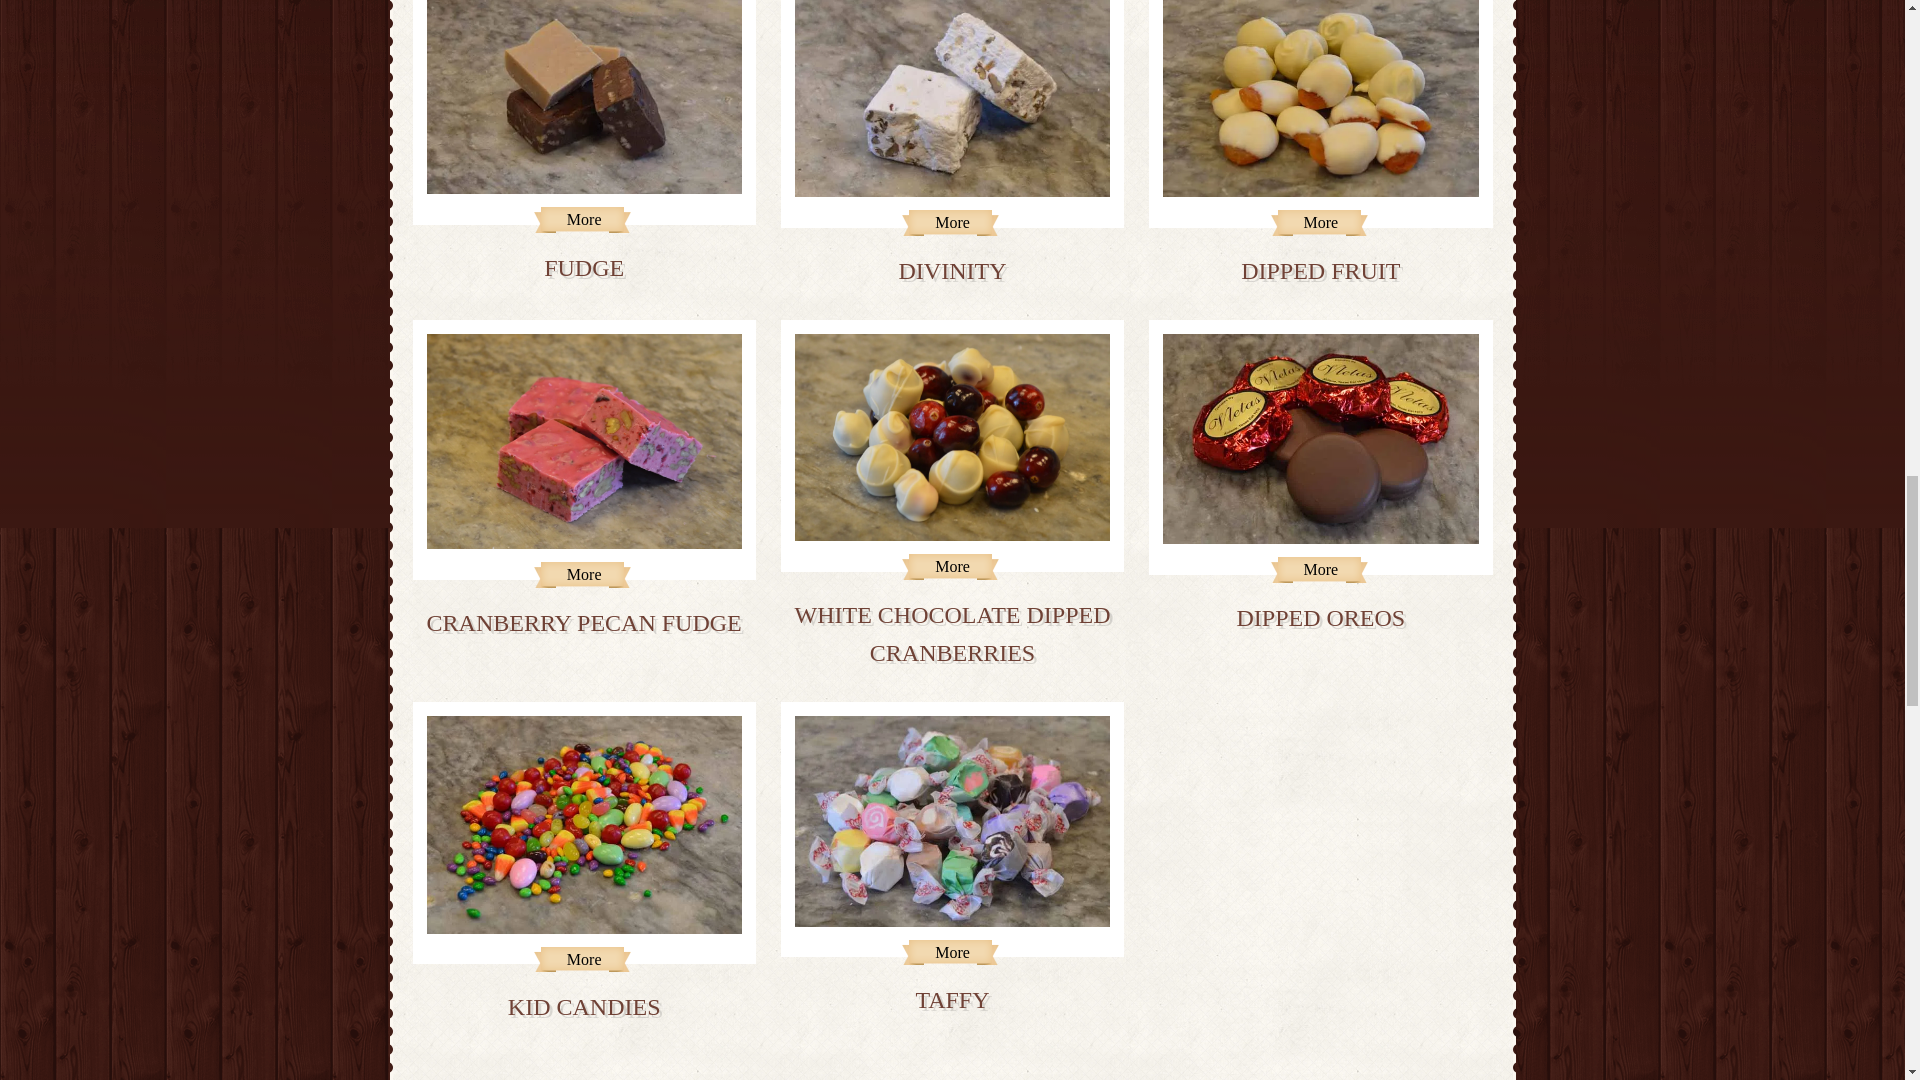  Describe the element at coordinates (1320, 570) in the screenshot. I see `More` at that location.